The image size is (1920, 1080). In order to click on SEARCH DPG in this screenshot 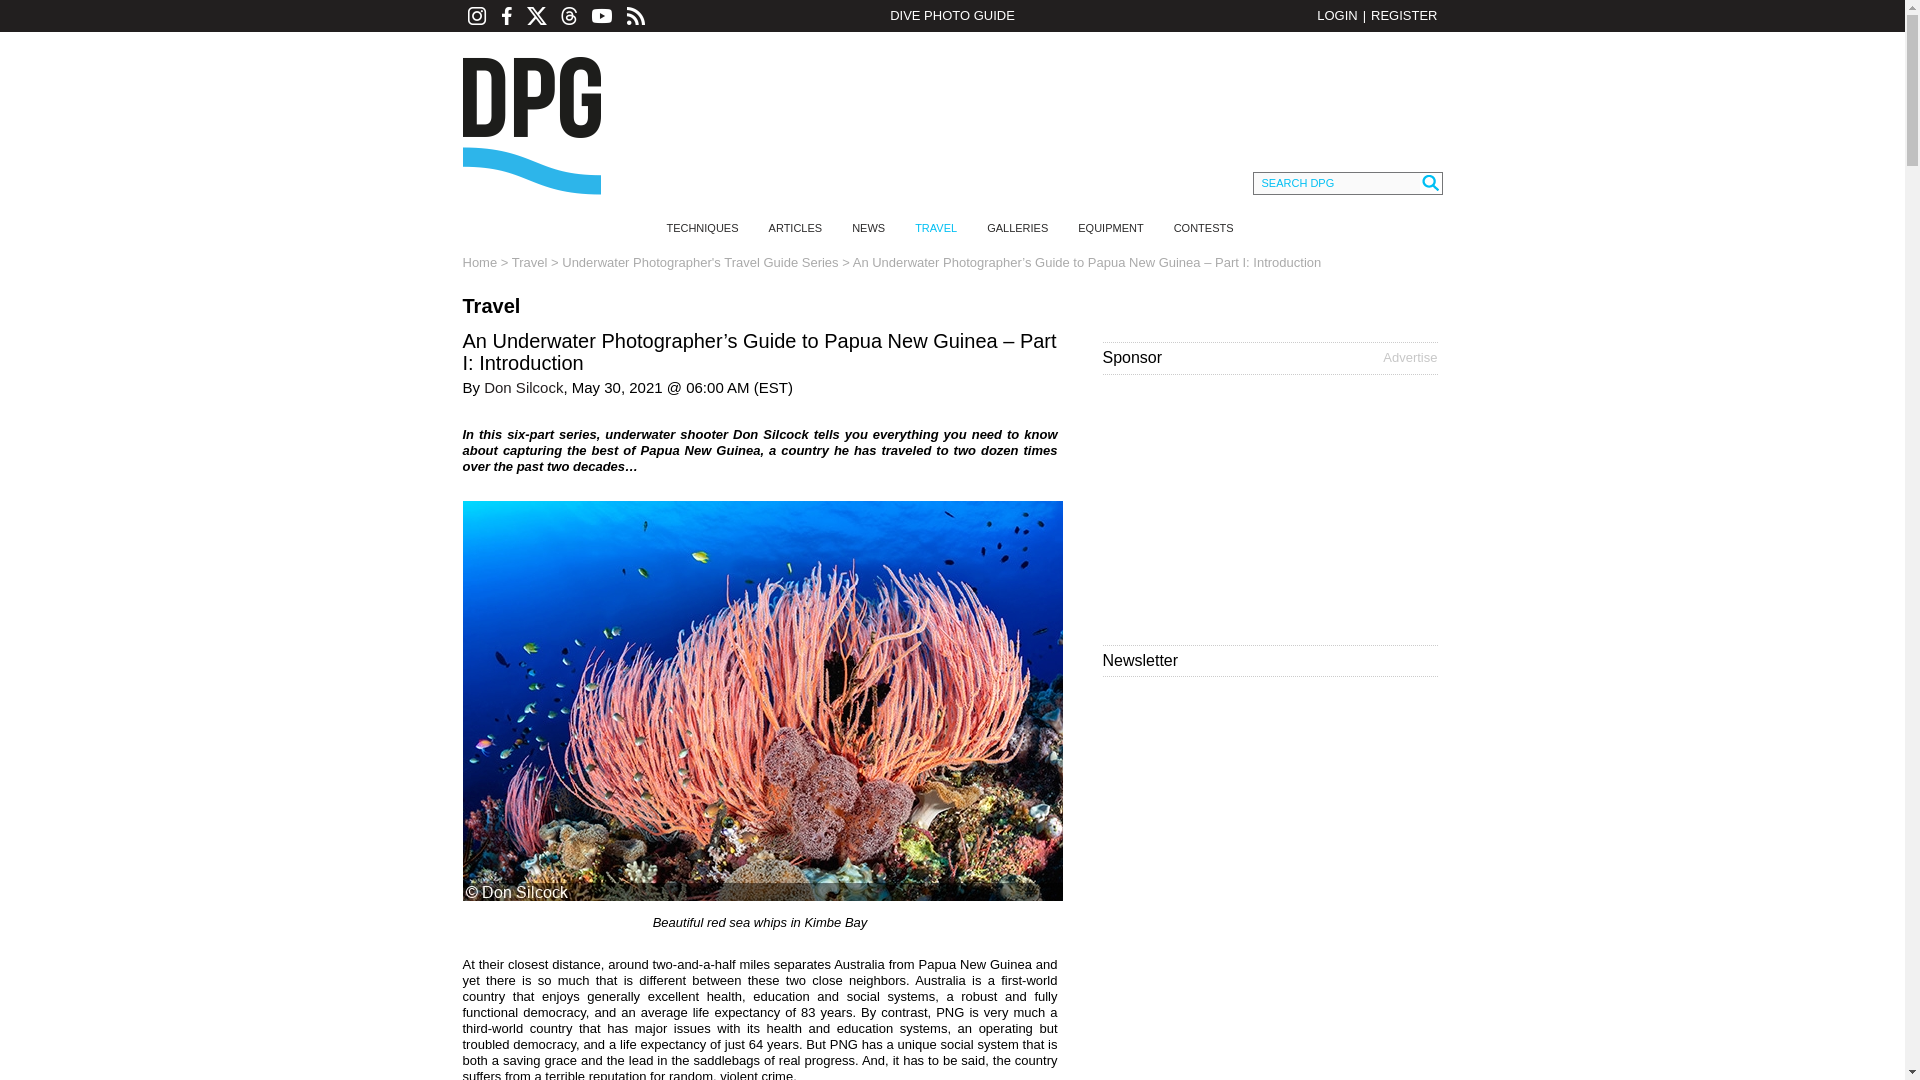, I will do `click(1336, 183)`.